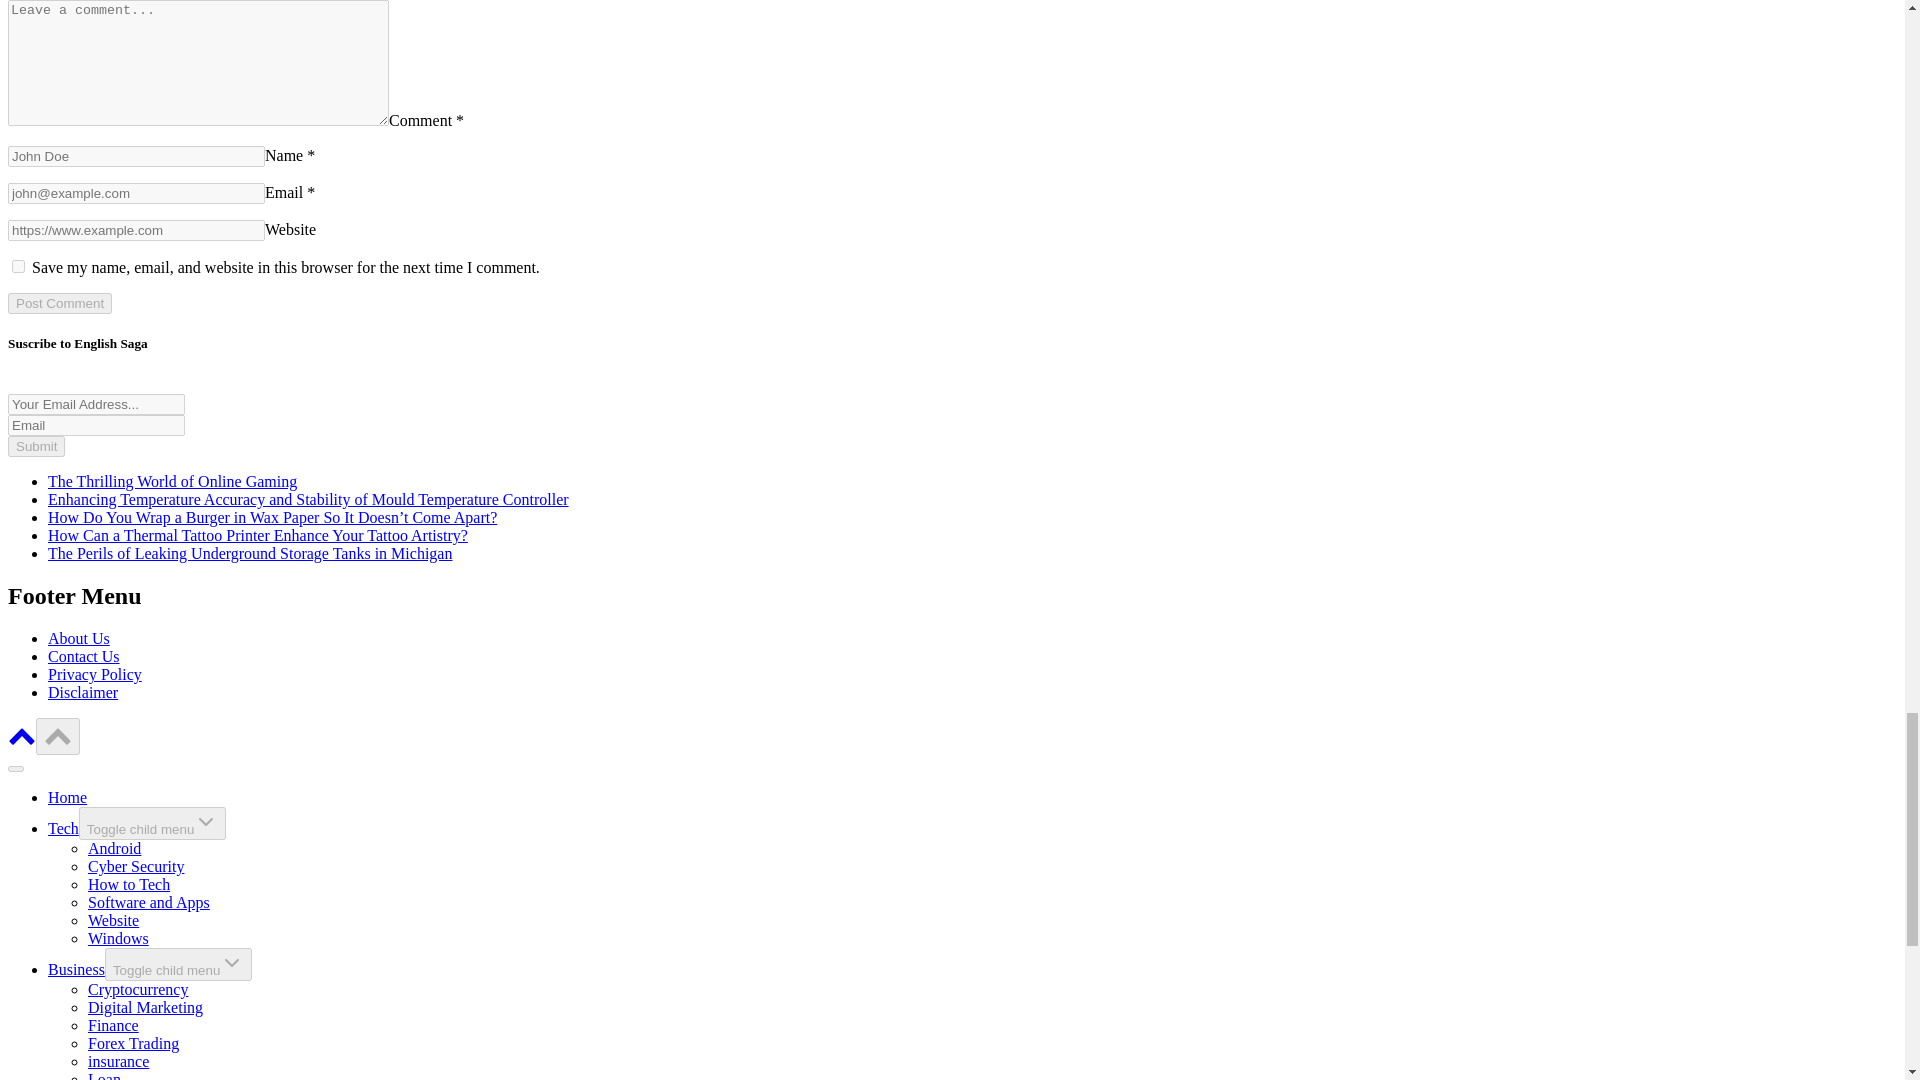 The height and width of the screenshot is (1080, 1920). I want to click on Post Comment, so click(59, 302).